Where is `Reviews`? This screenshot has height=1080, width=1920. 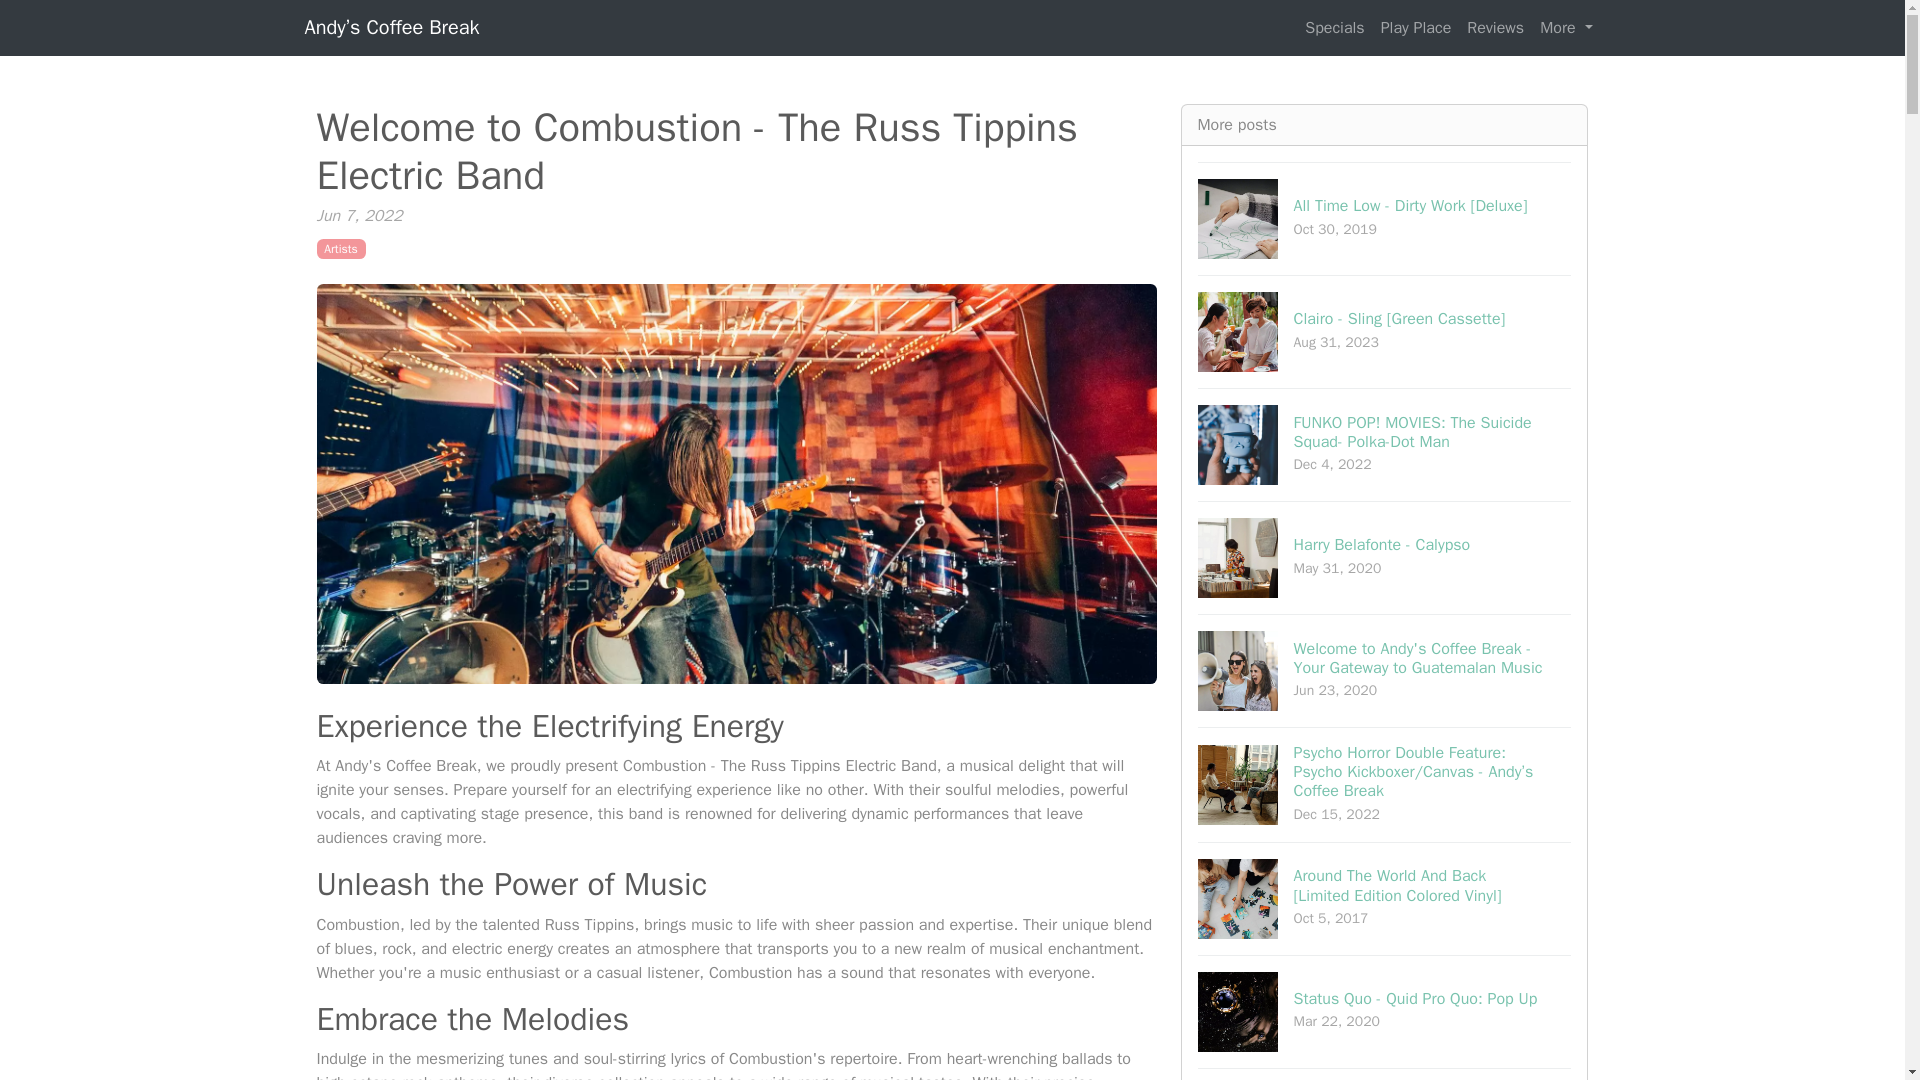 Reviews is located at coordinates (1496, 27).